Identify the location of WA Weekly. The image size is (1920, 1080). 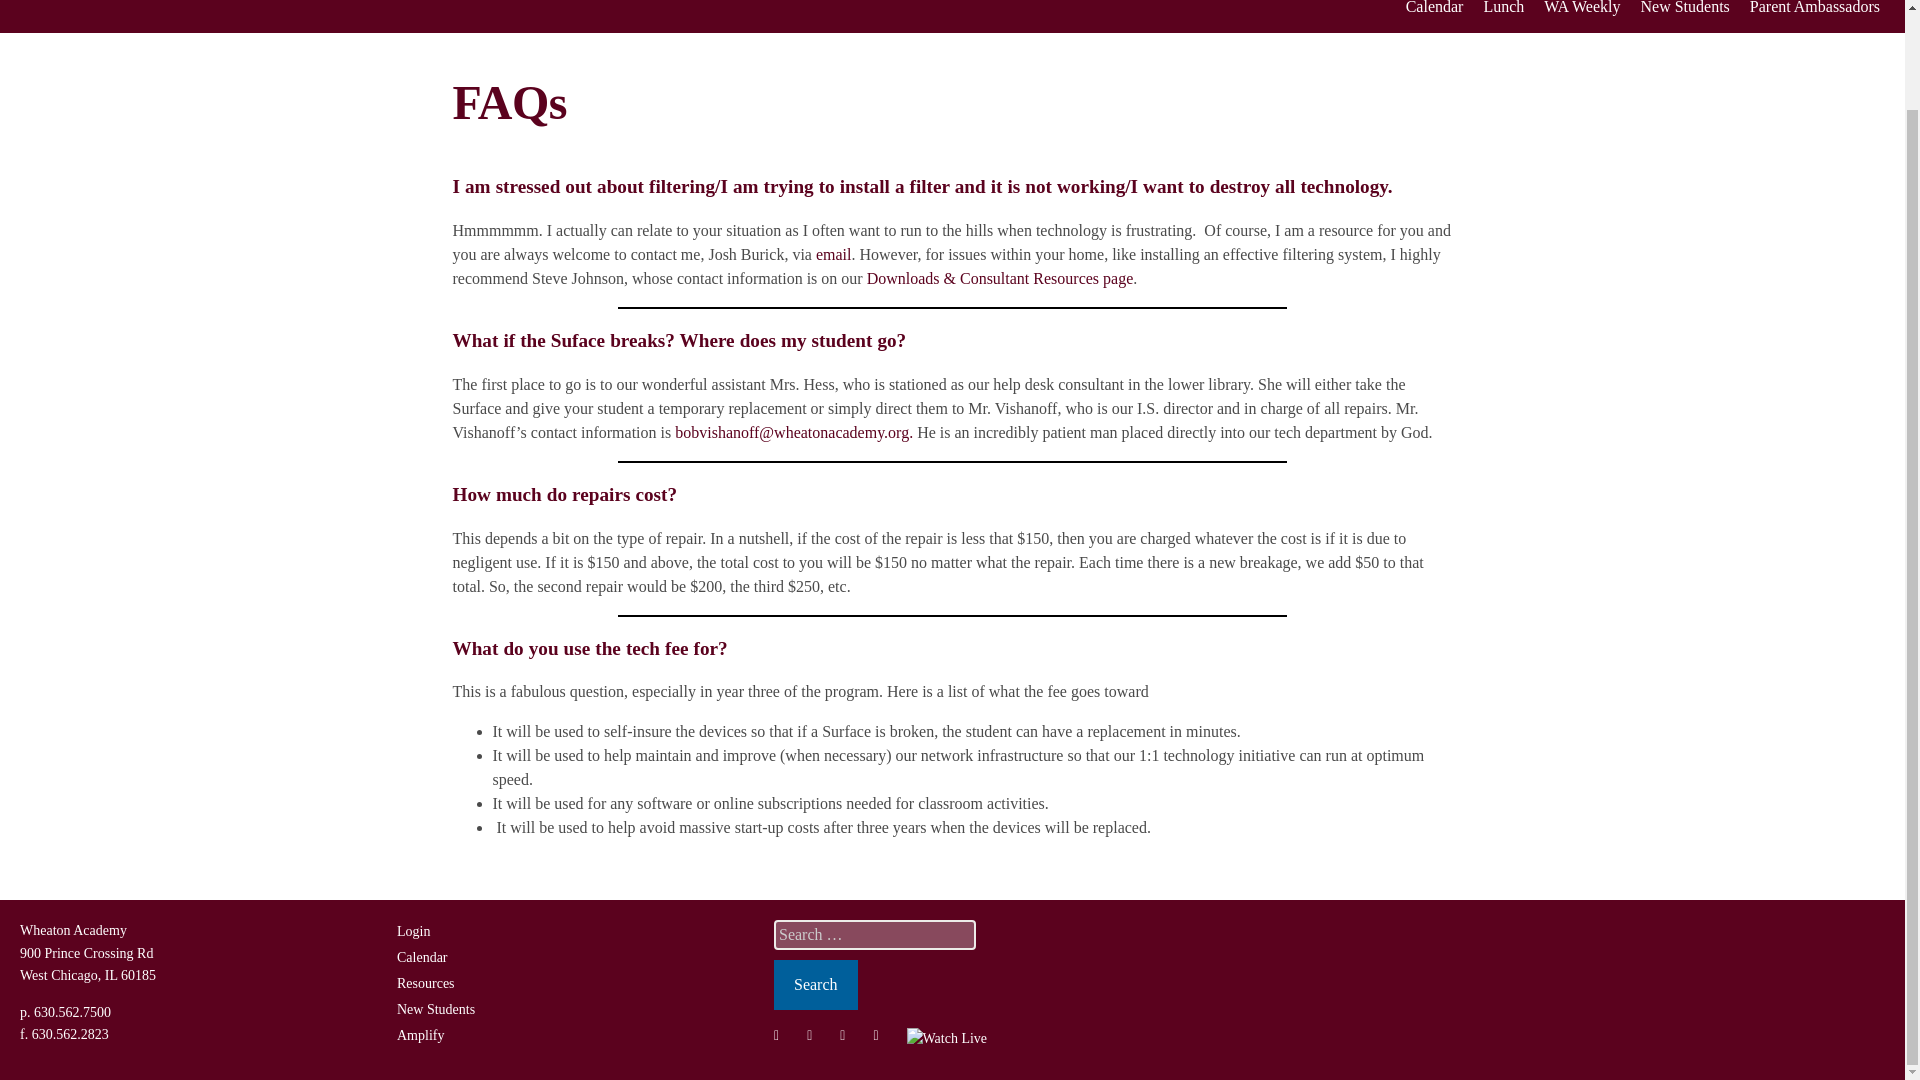
(1582, 10).